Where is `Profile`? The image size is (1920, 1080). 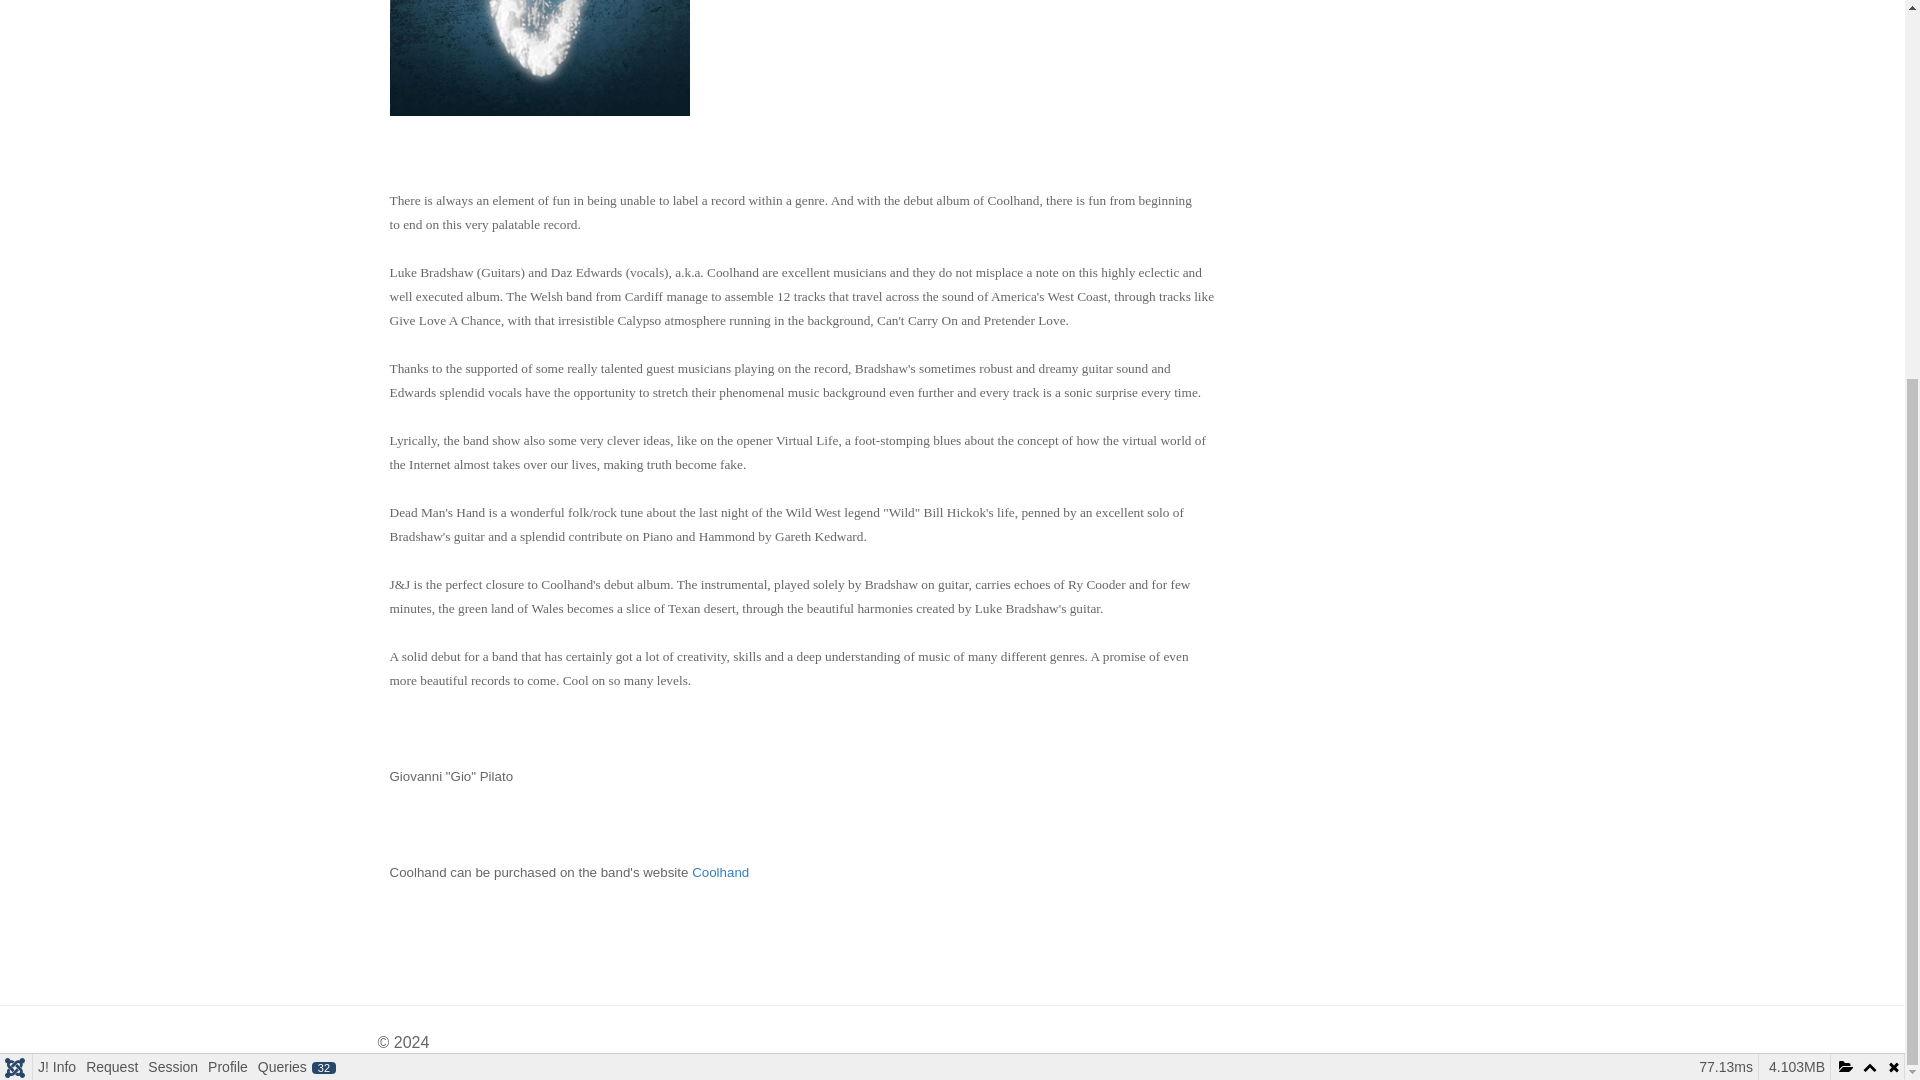
Profile is located at coordinates (228, 494).